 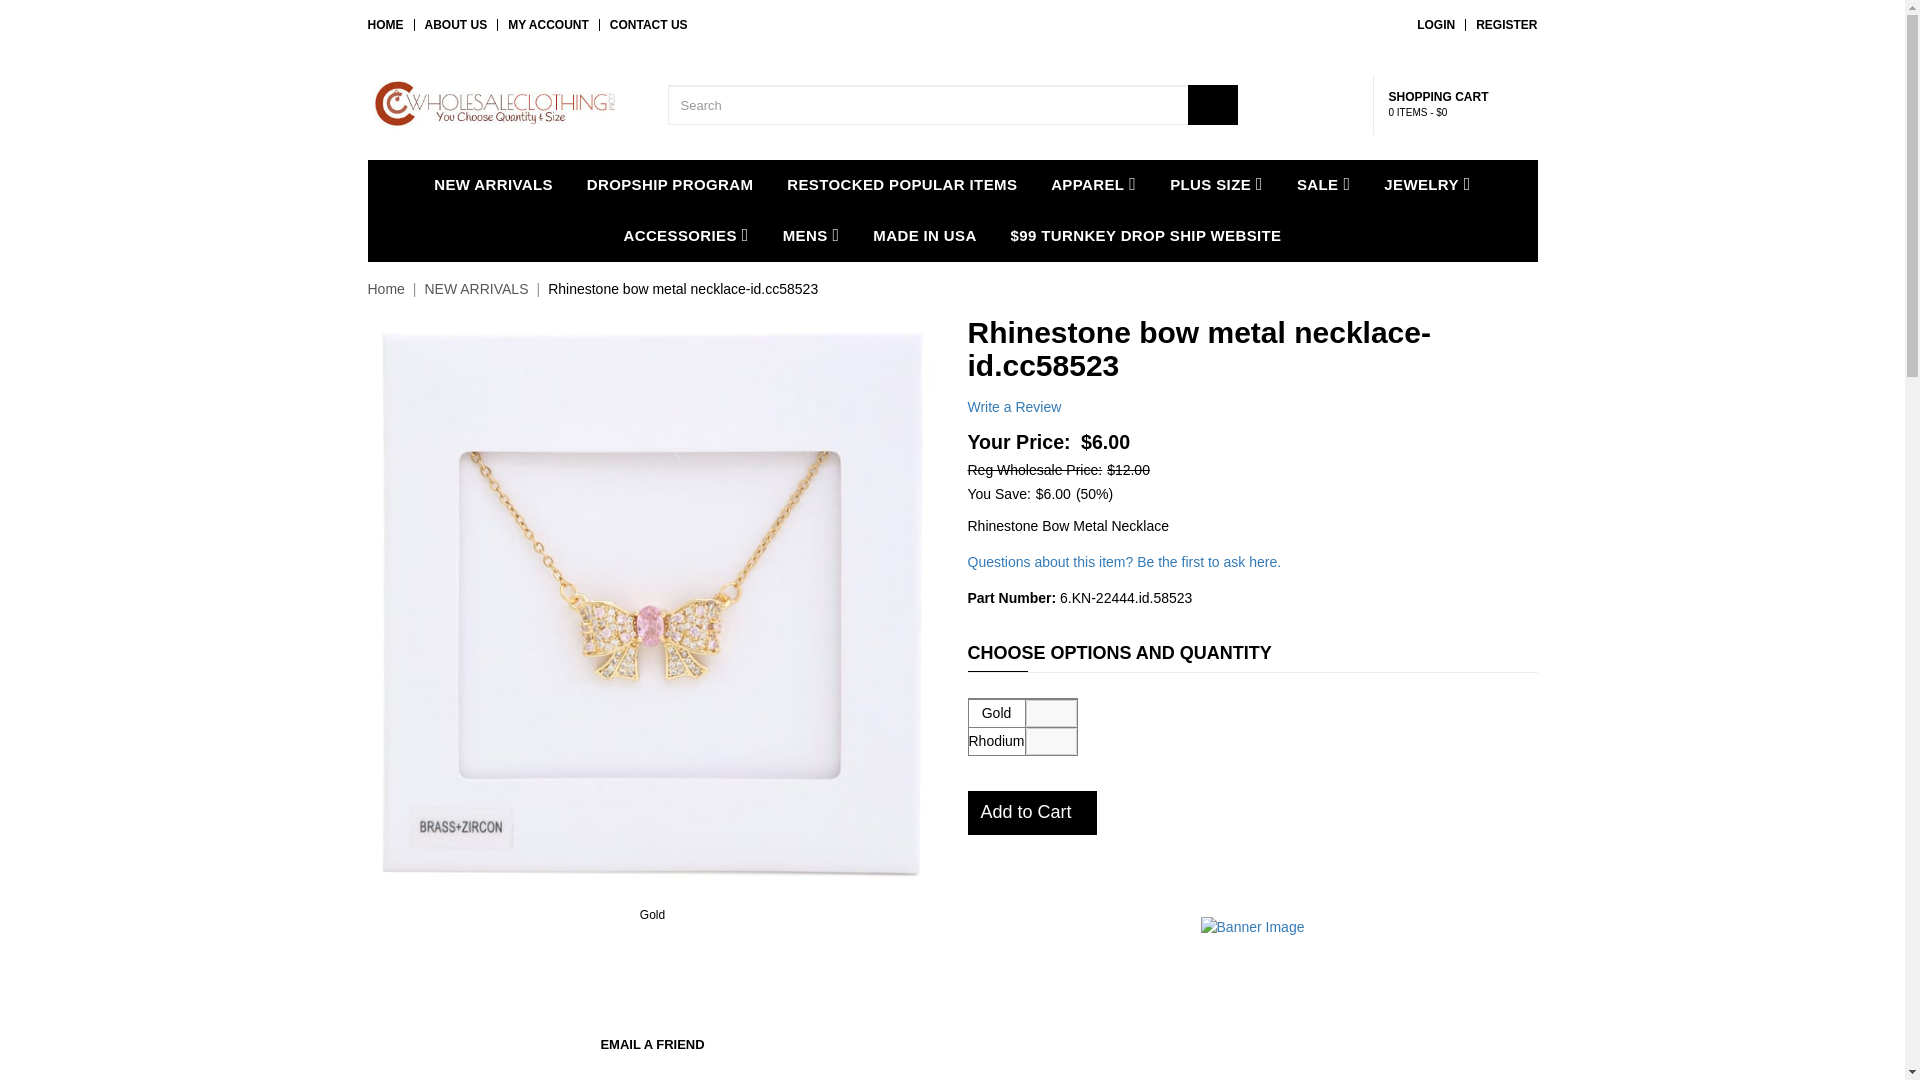 I want to click on SALE, so click(x=1324, y=184).